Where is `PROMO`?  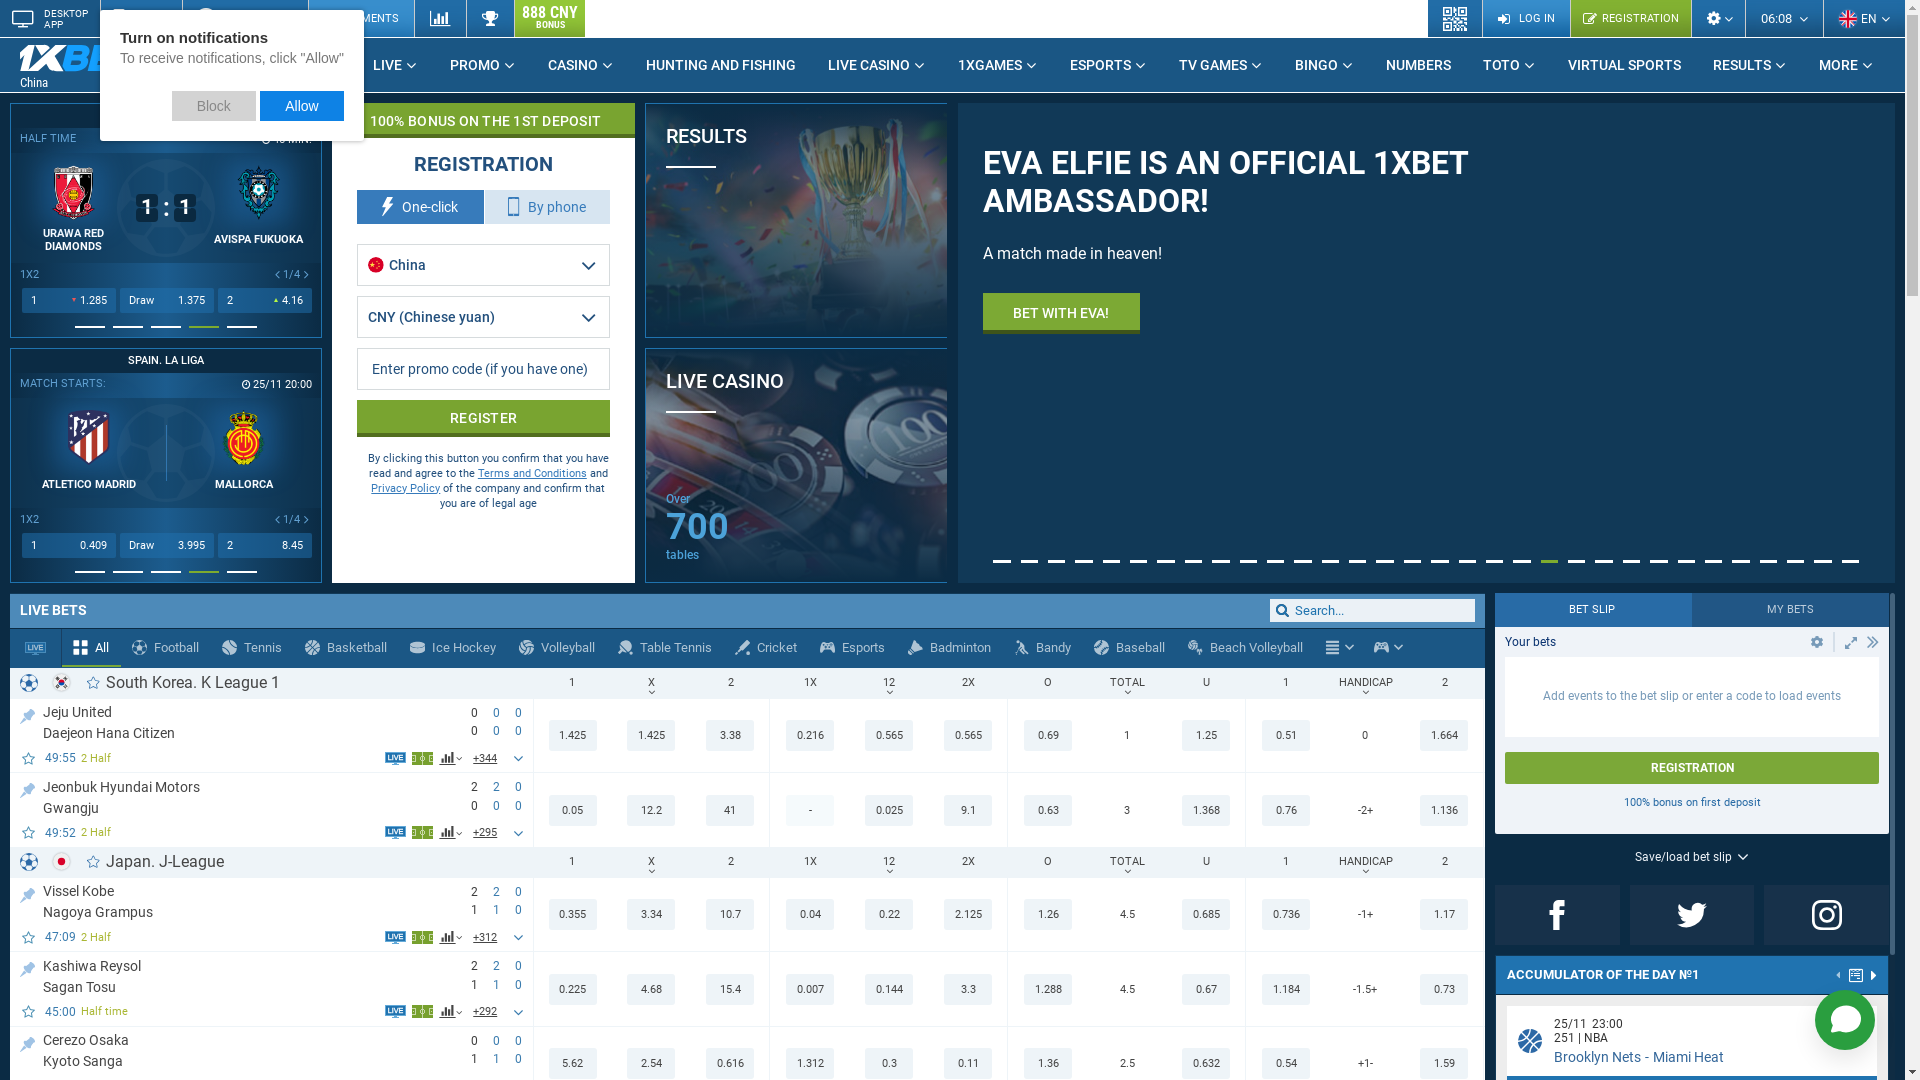
PROMO is located at coordinates (483, 65).